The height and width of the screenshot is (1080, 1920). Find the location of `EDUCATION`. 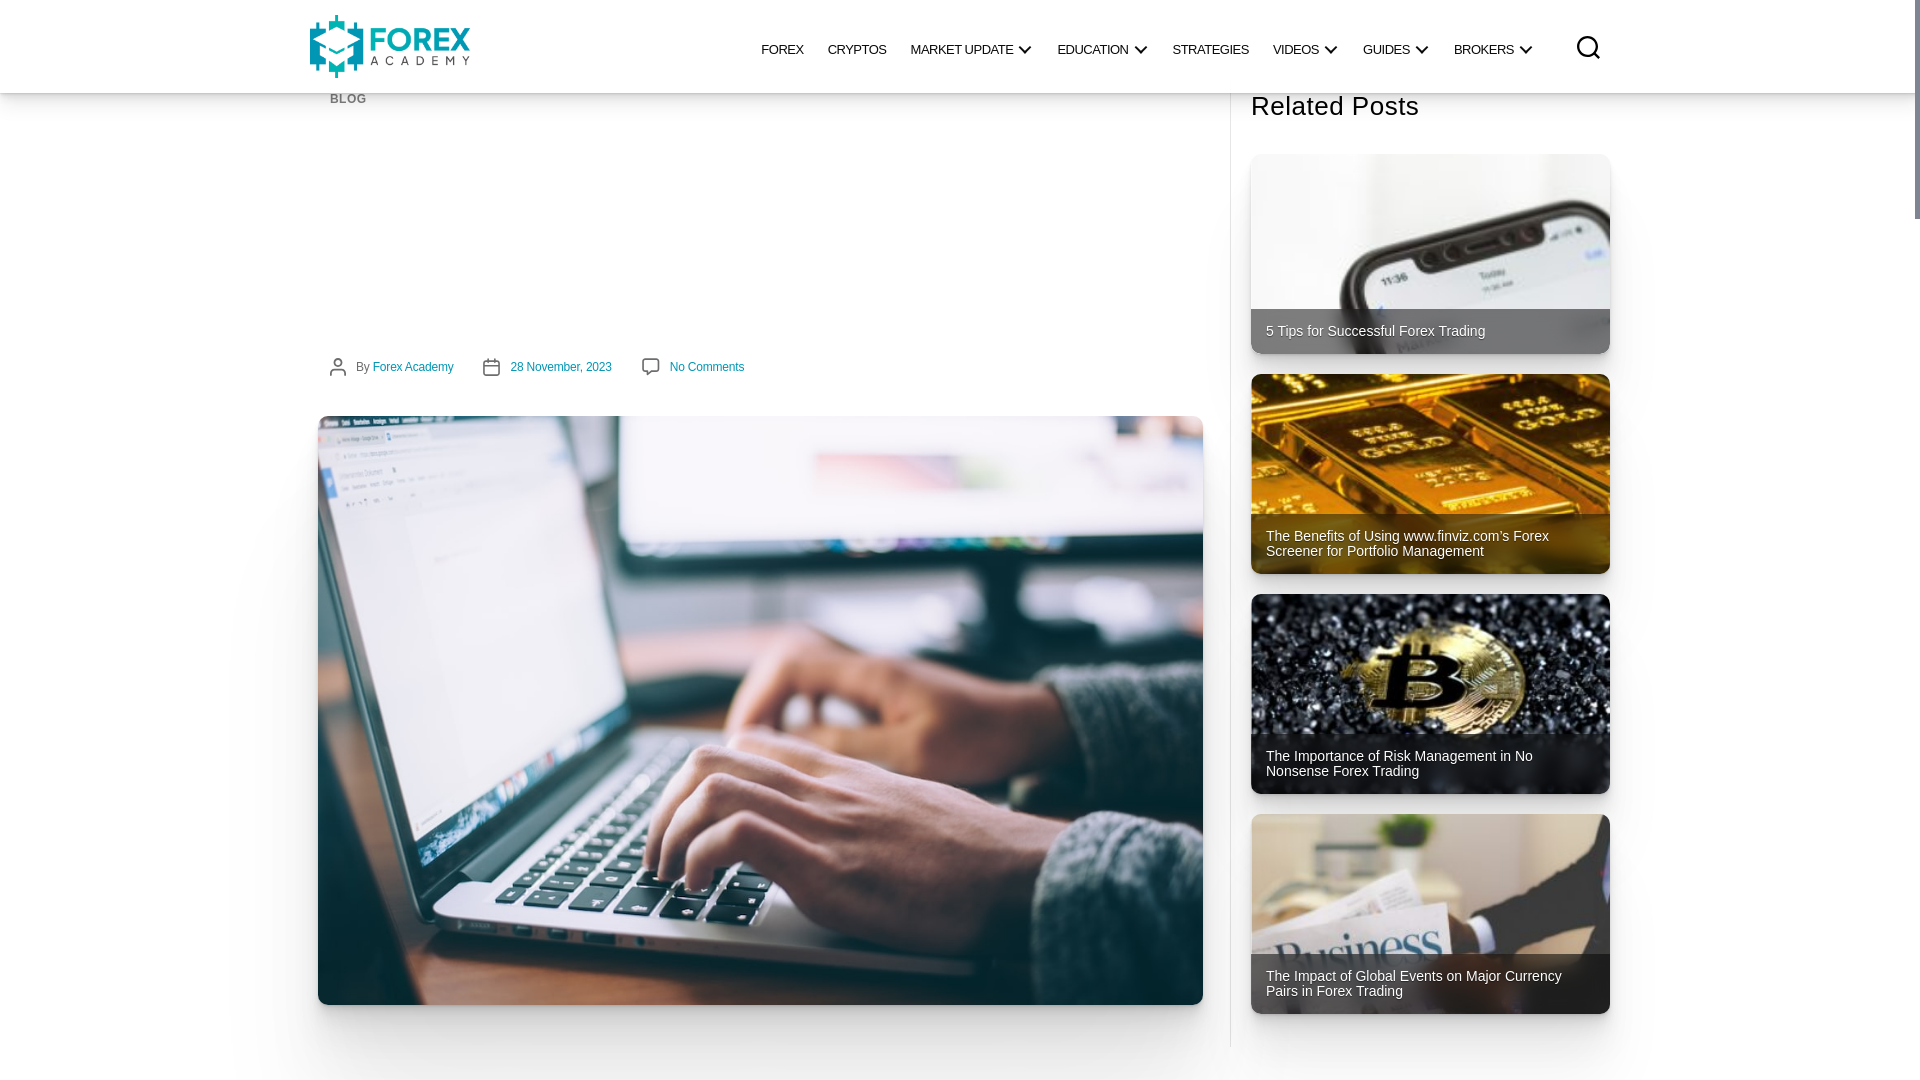

EDUCATION is located at coordinates (1102, 46).